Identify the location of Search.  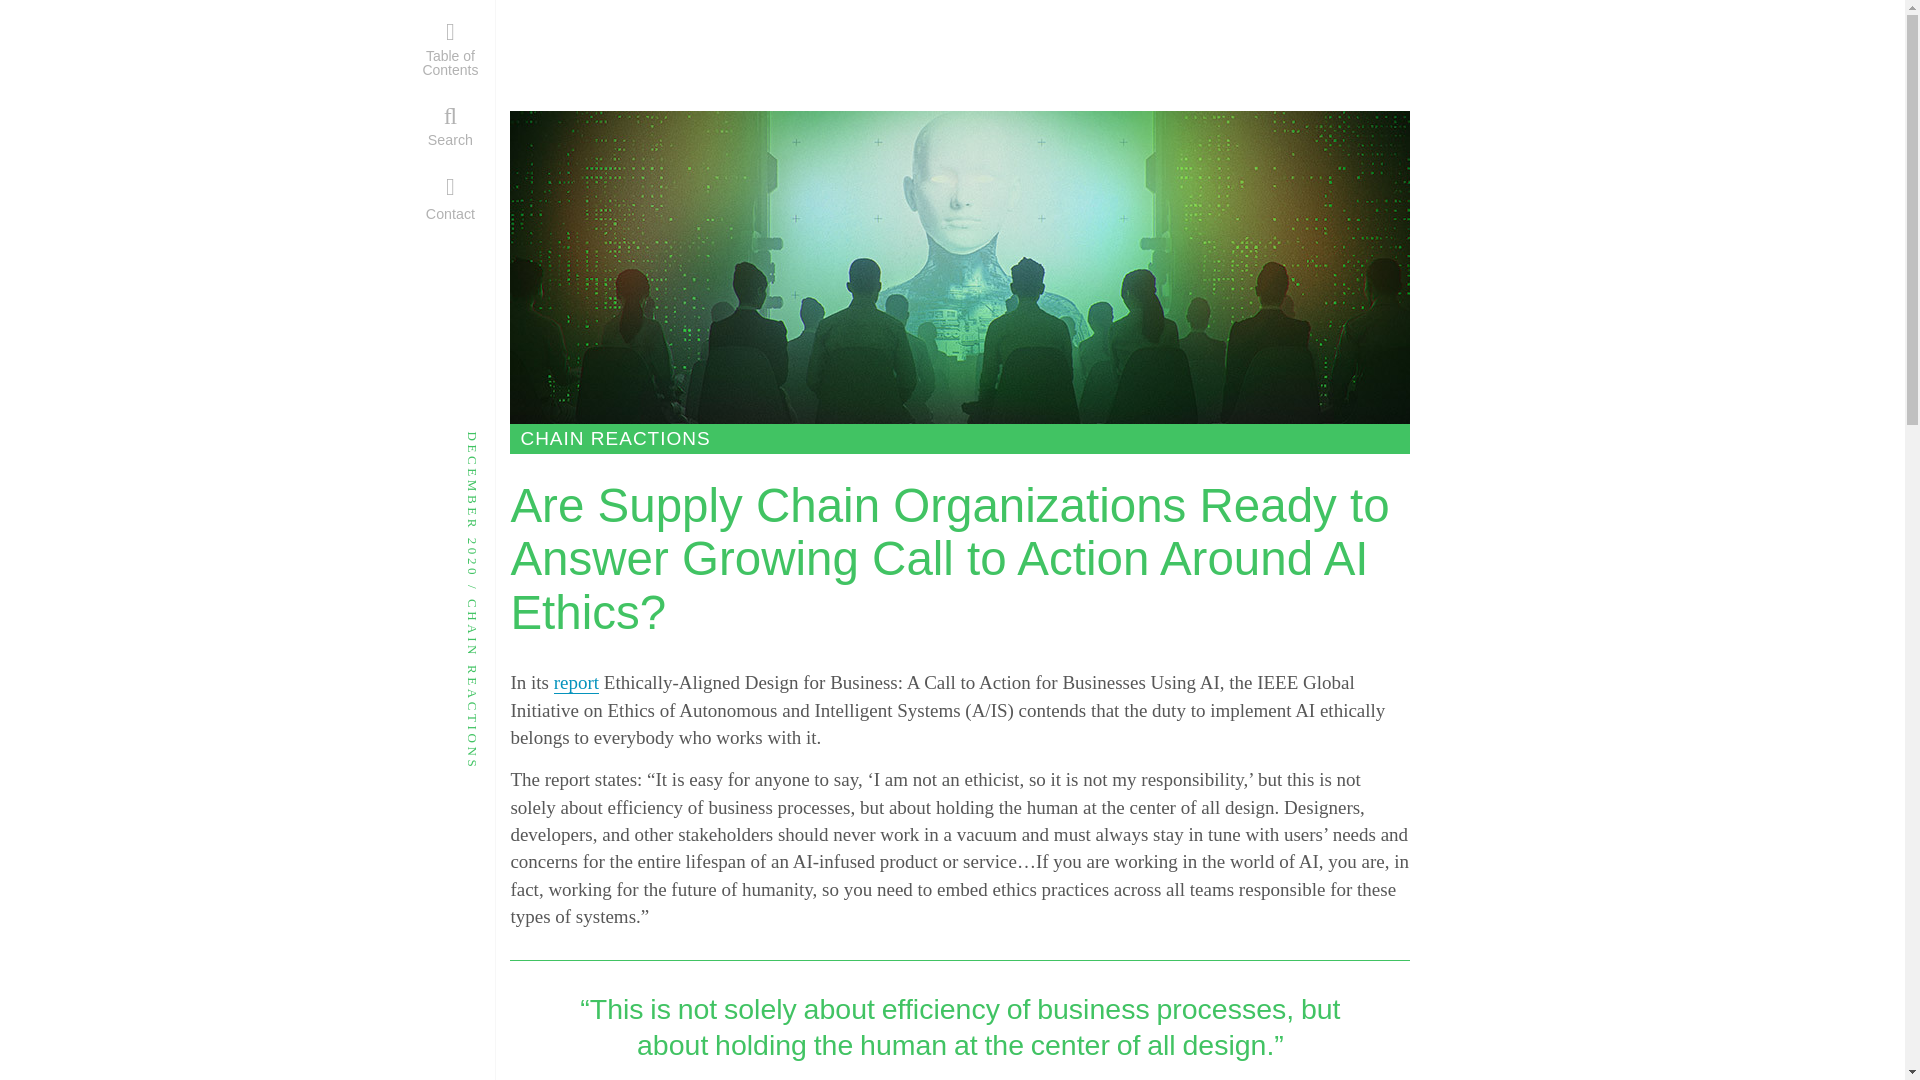
(450, 127).